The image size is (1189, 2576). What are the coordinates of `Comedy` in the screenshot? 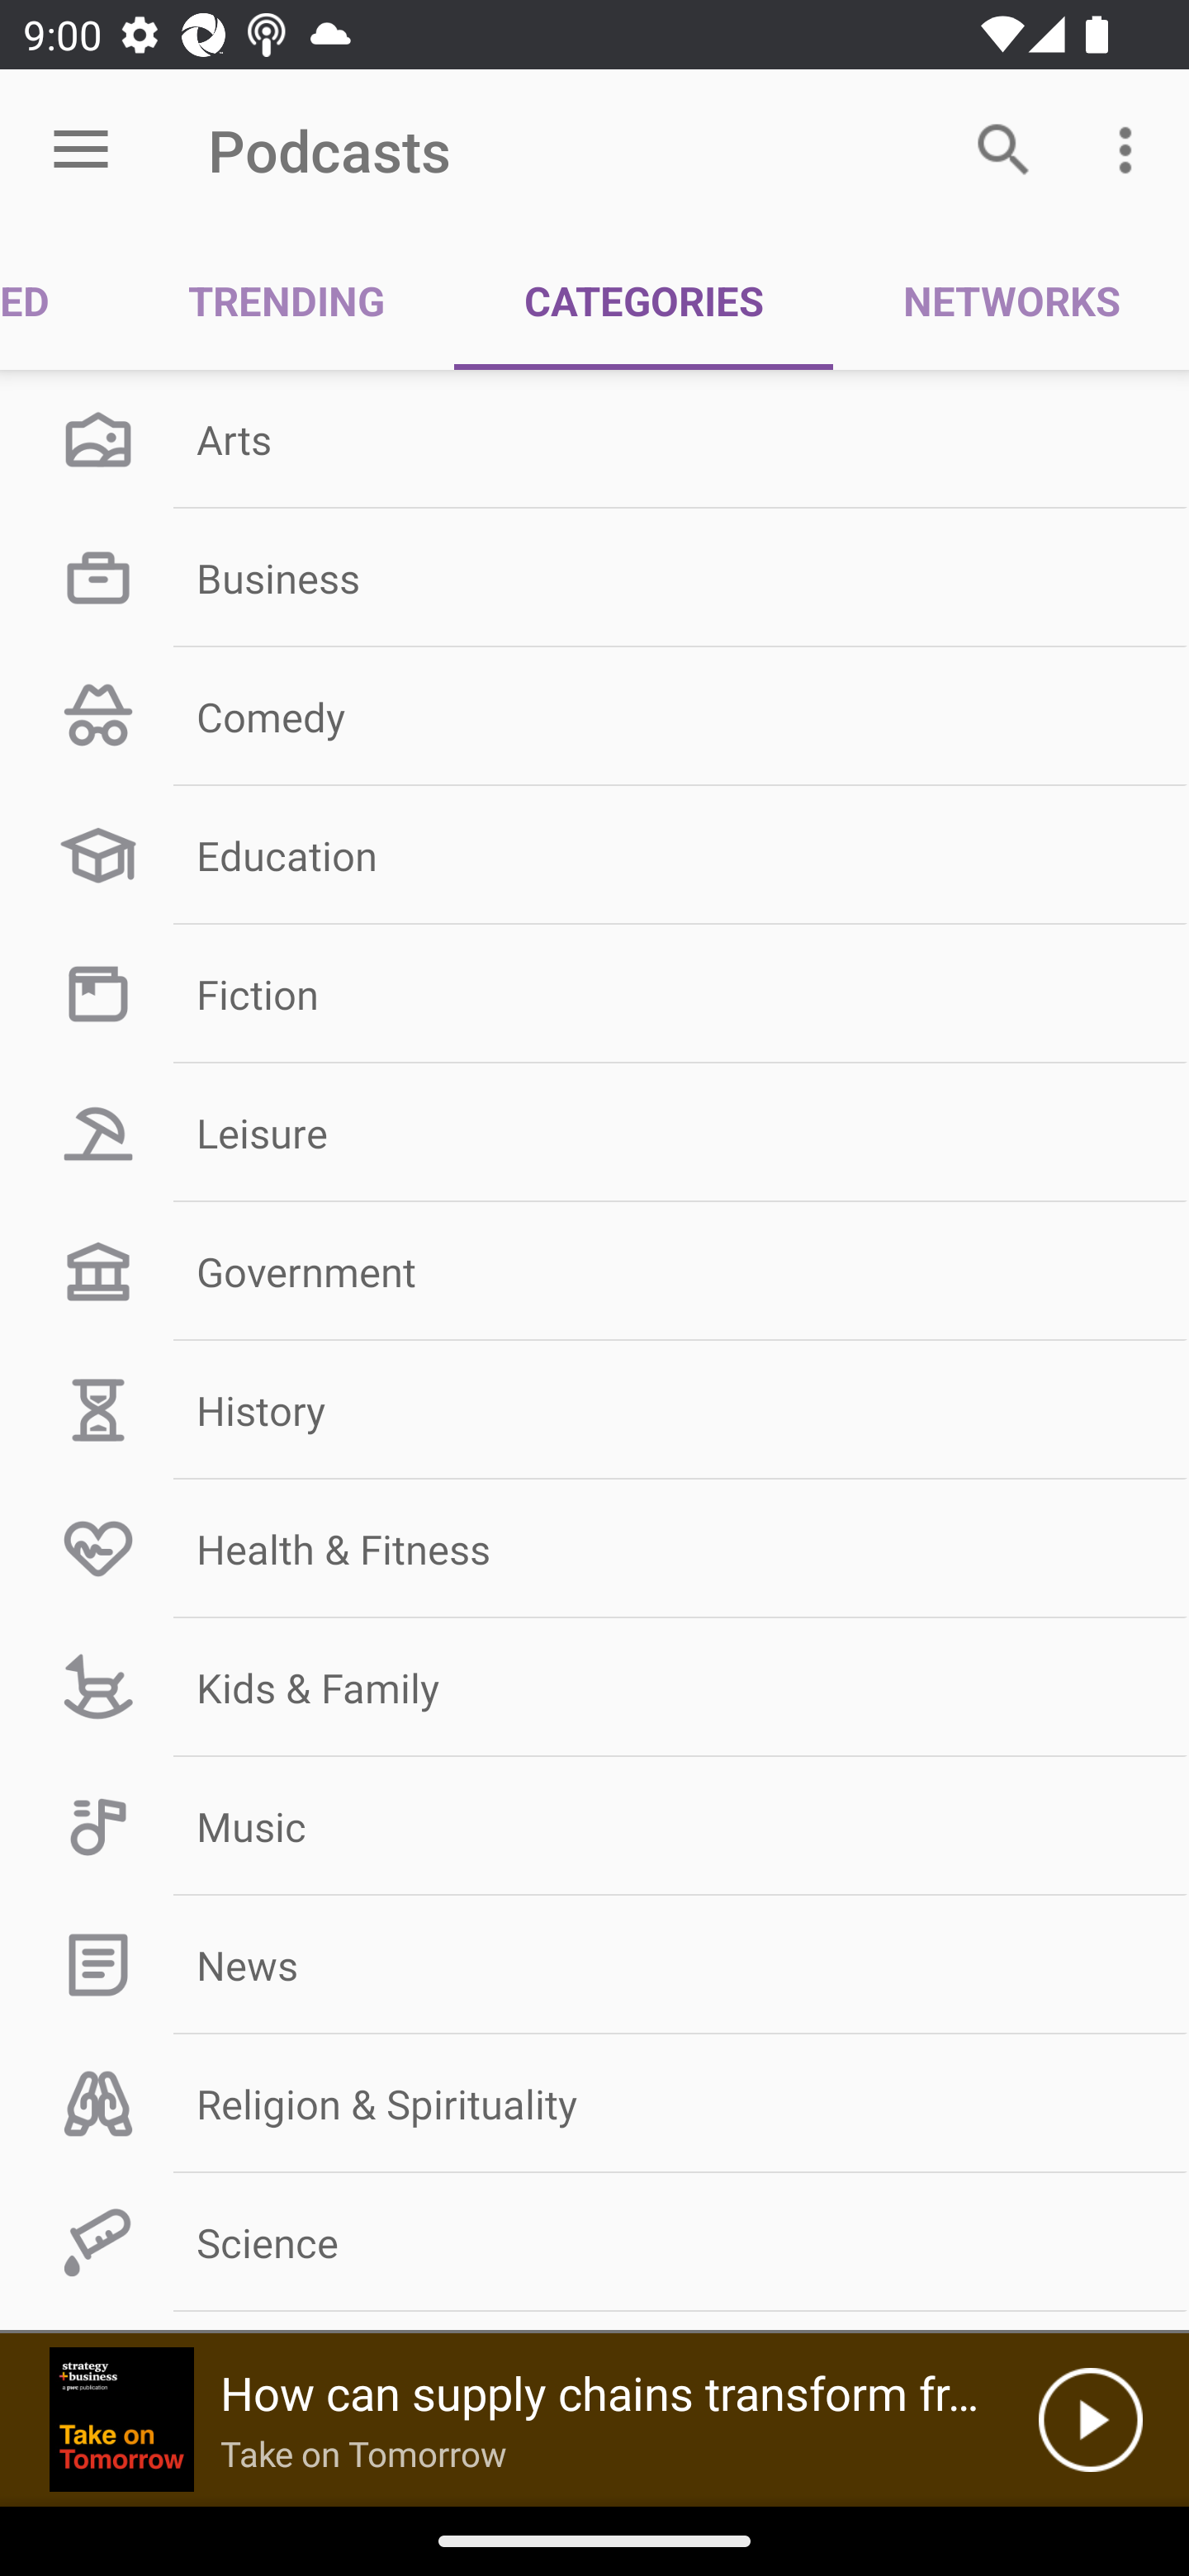 It's located at (594, 716).